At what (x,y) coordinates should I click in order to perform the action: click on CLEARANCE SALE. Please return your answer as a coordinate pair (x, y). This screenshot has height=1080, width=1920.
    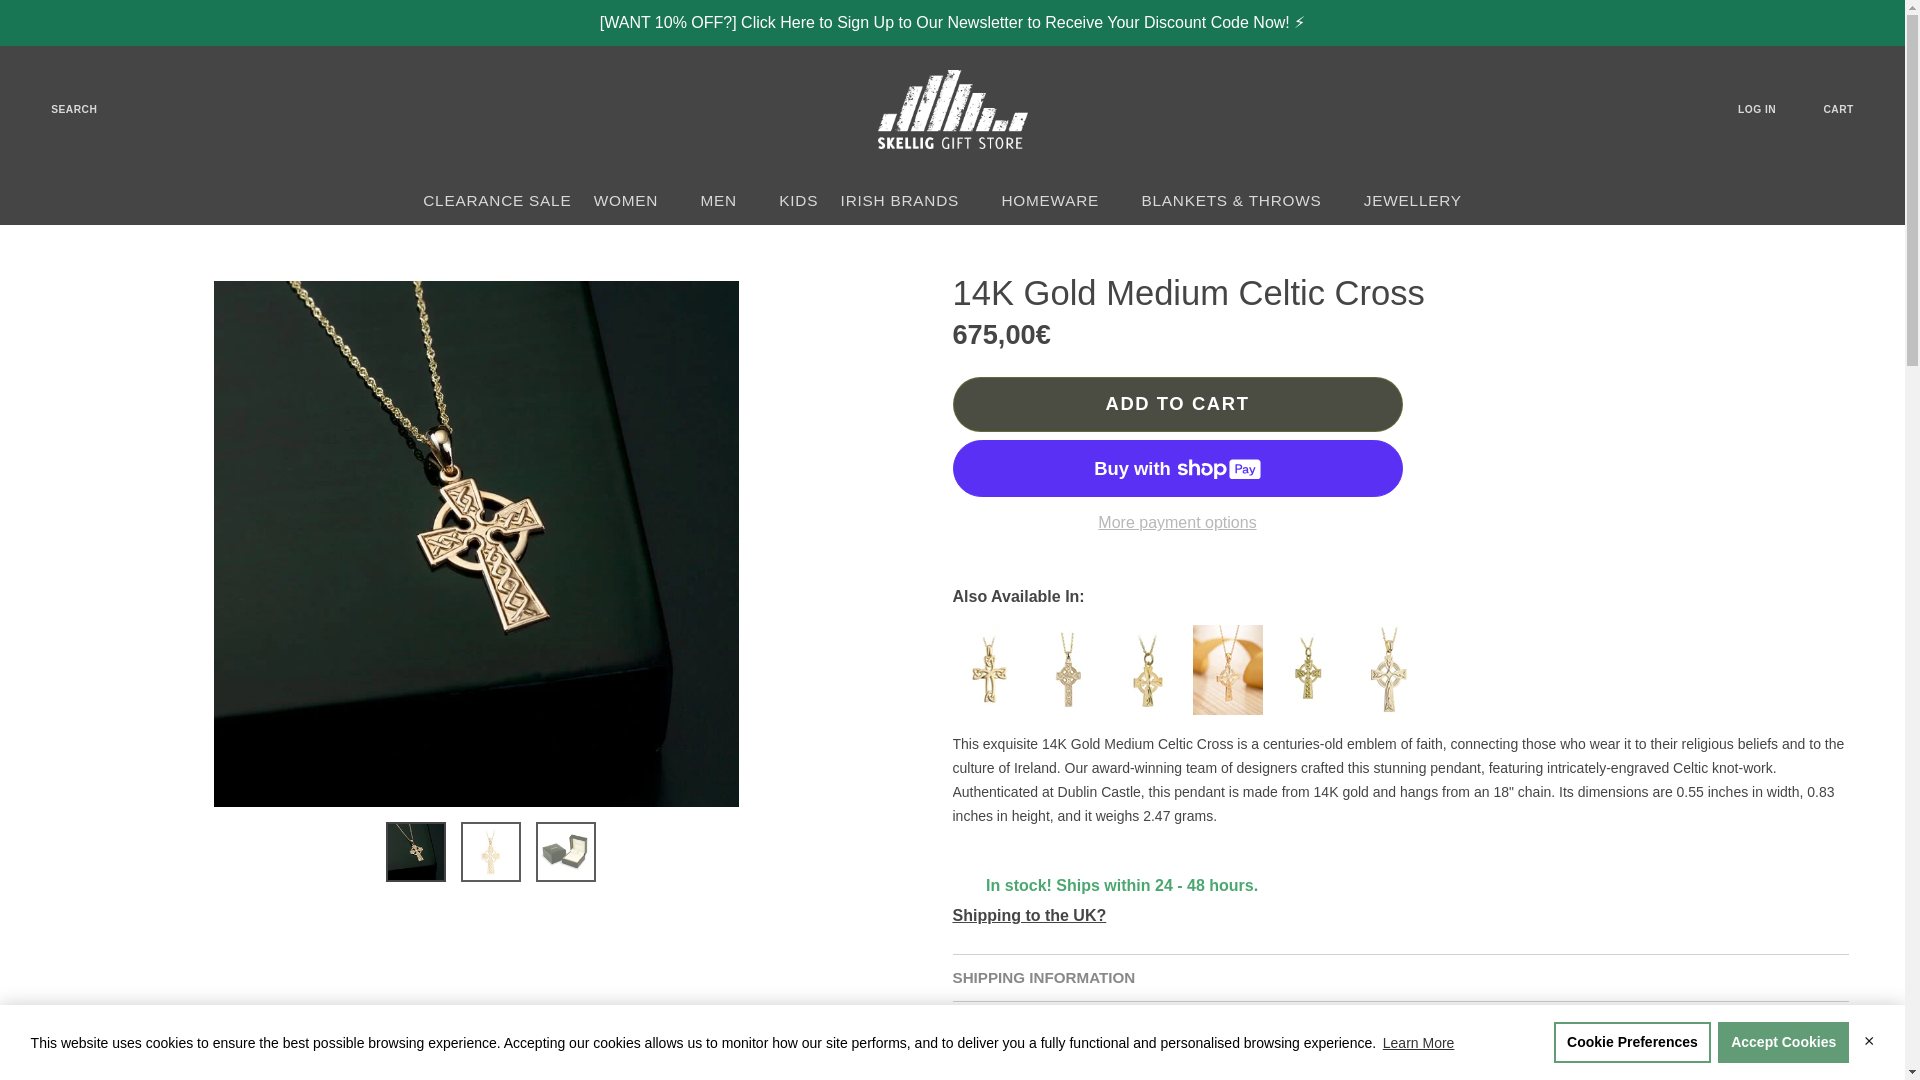
    Looking at the image, I should click on (498, 200).